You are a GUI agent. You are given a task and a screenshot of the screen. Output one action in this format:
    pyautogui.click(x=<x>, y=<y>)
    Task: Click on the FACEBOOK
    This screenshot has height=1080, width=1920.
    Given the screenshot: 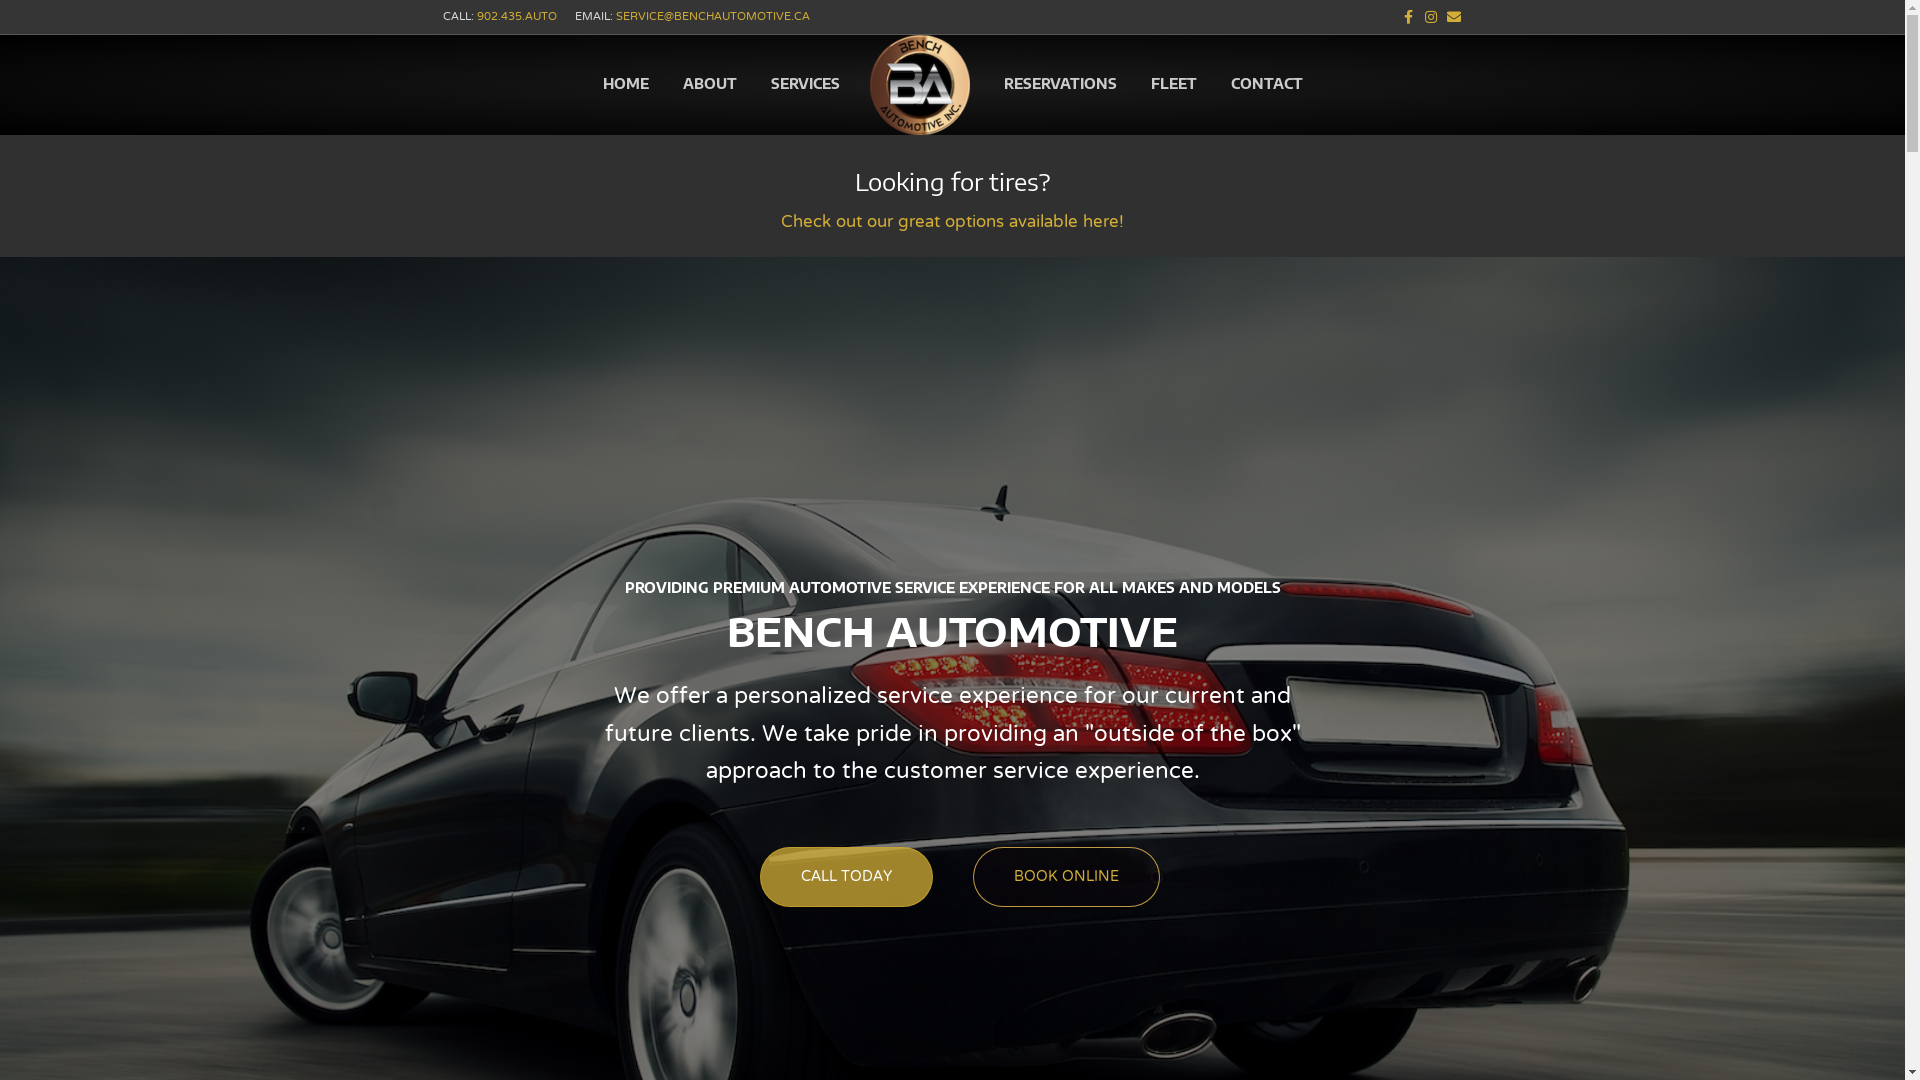 What is the action you would take?
    pyautogui.click(x=1400, y=17)
    